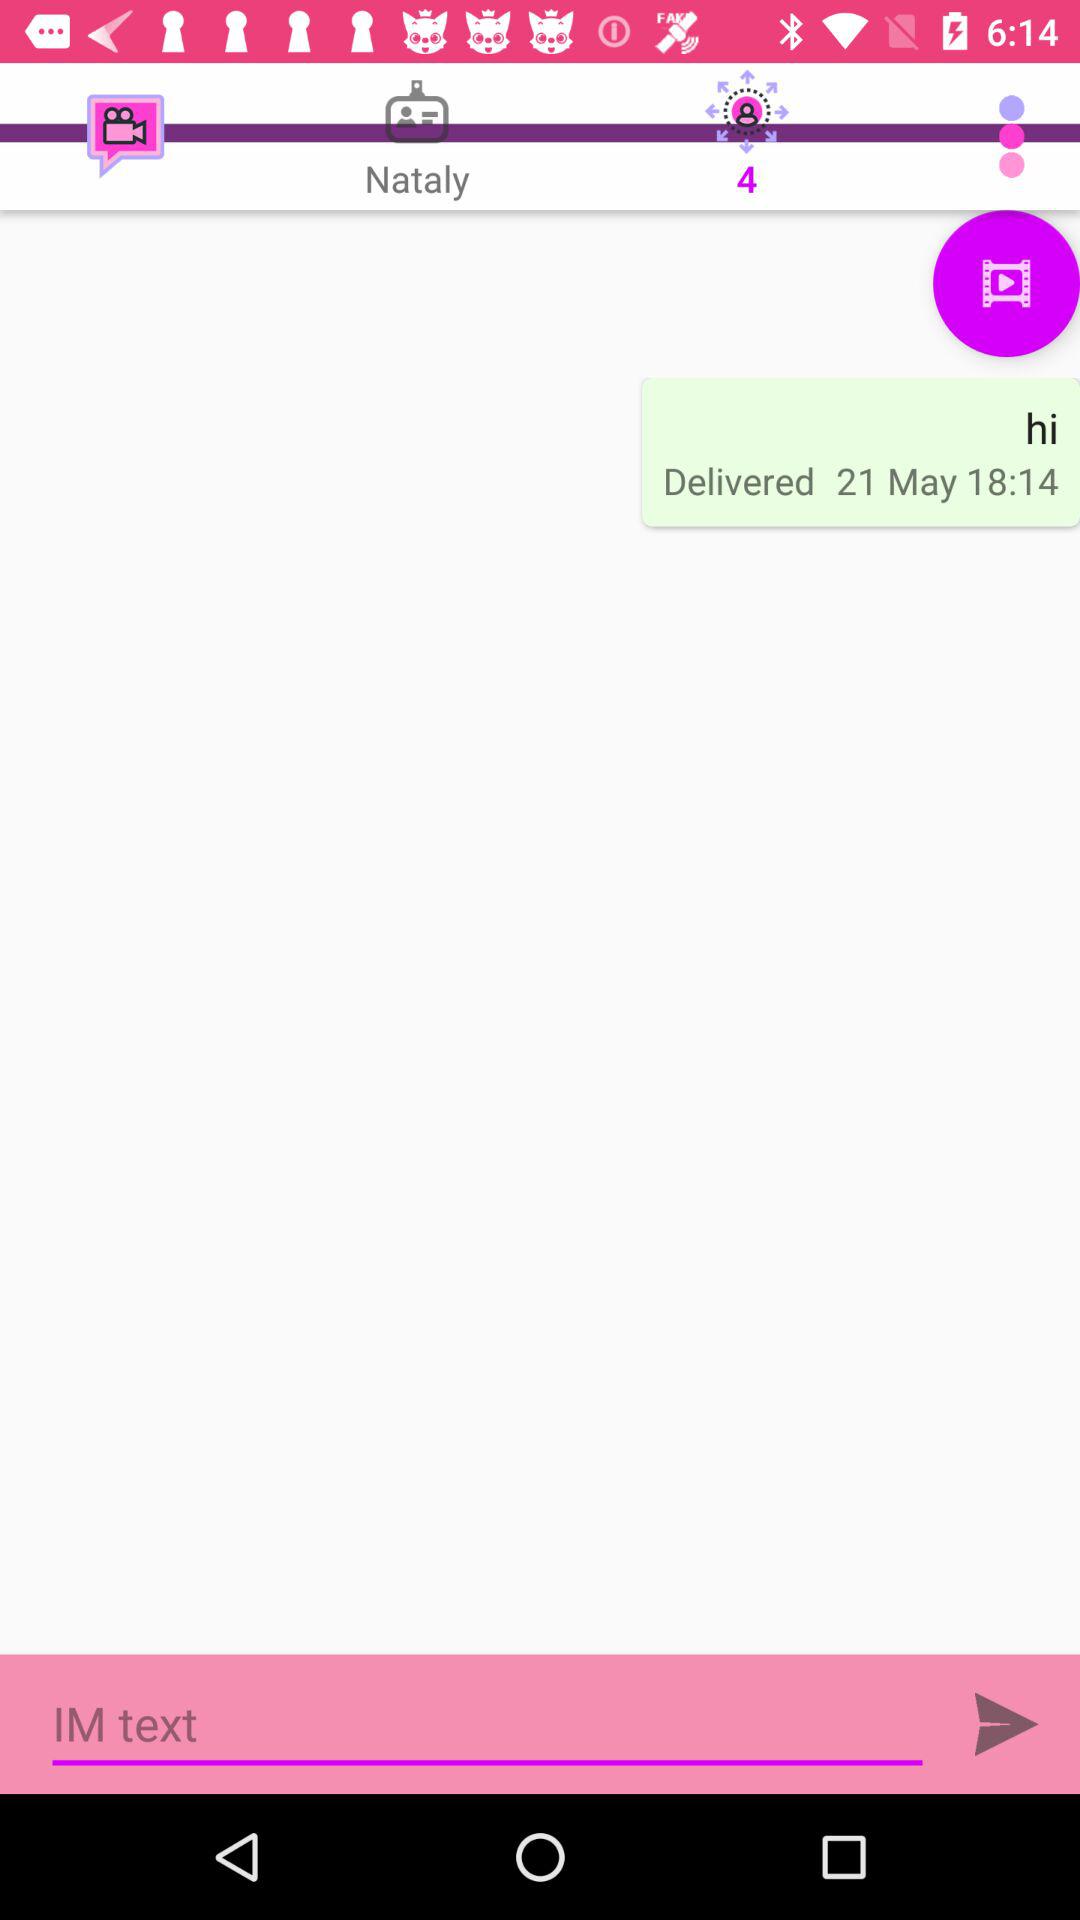  What do you see at coordinates (488, 1724) in the screenshot?
I see `advertisement` at bounding box center [488, 1724].